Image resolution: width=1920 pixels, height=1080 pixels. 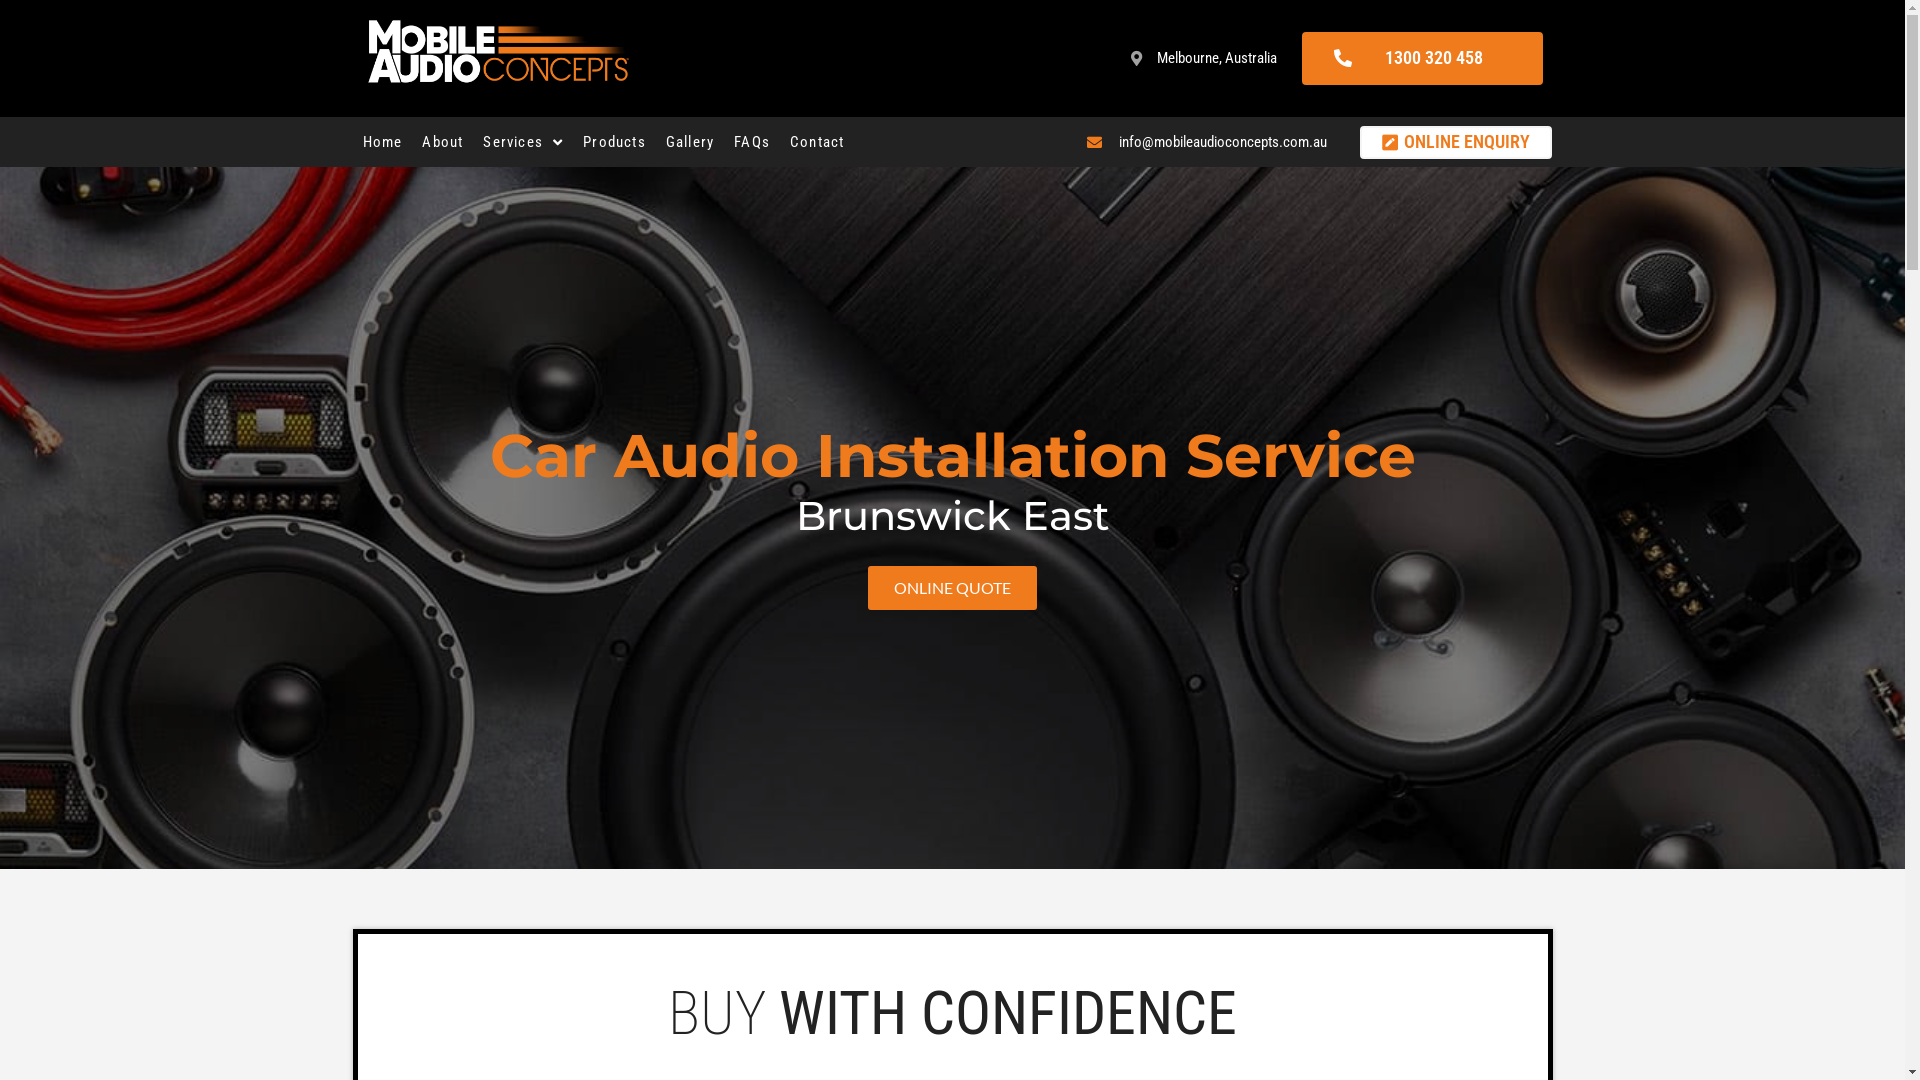 What do you see at coordinates (614, 142) in the screenshot?
I see `Products` at bounding box center [614, 142].